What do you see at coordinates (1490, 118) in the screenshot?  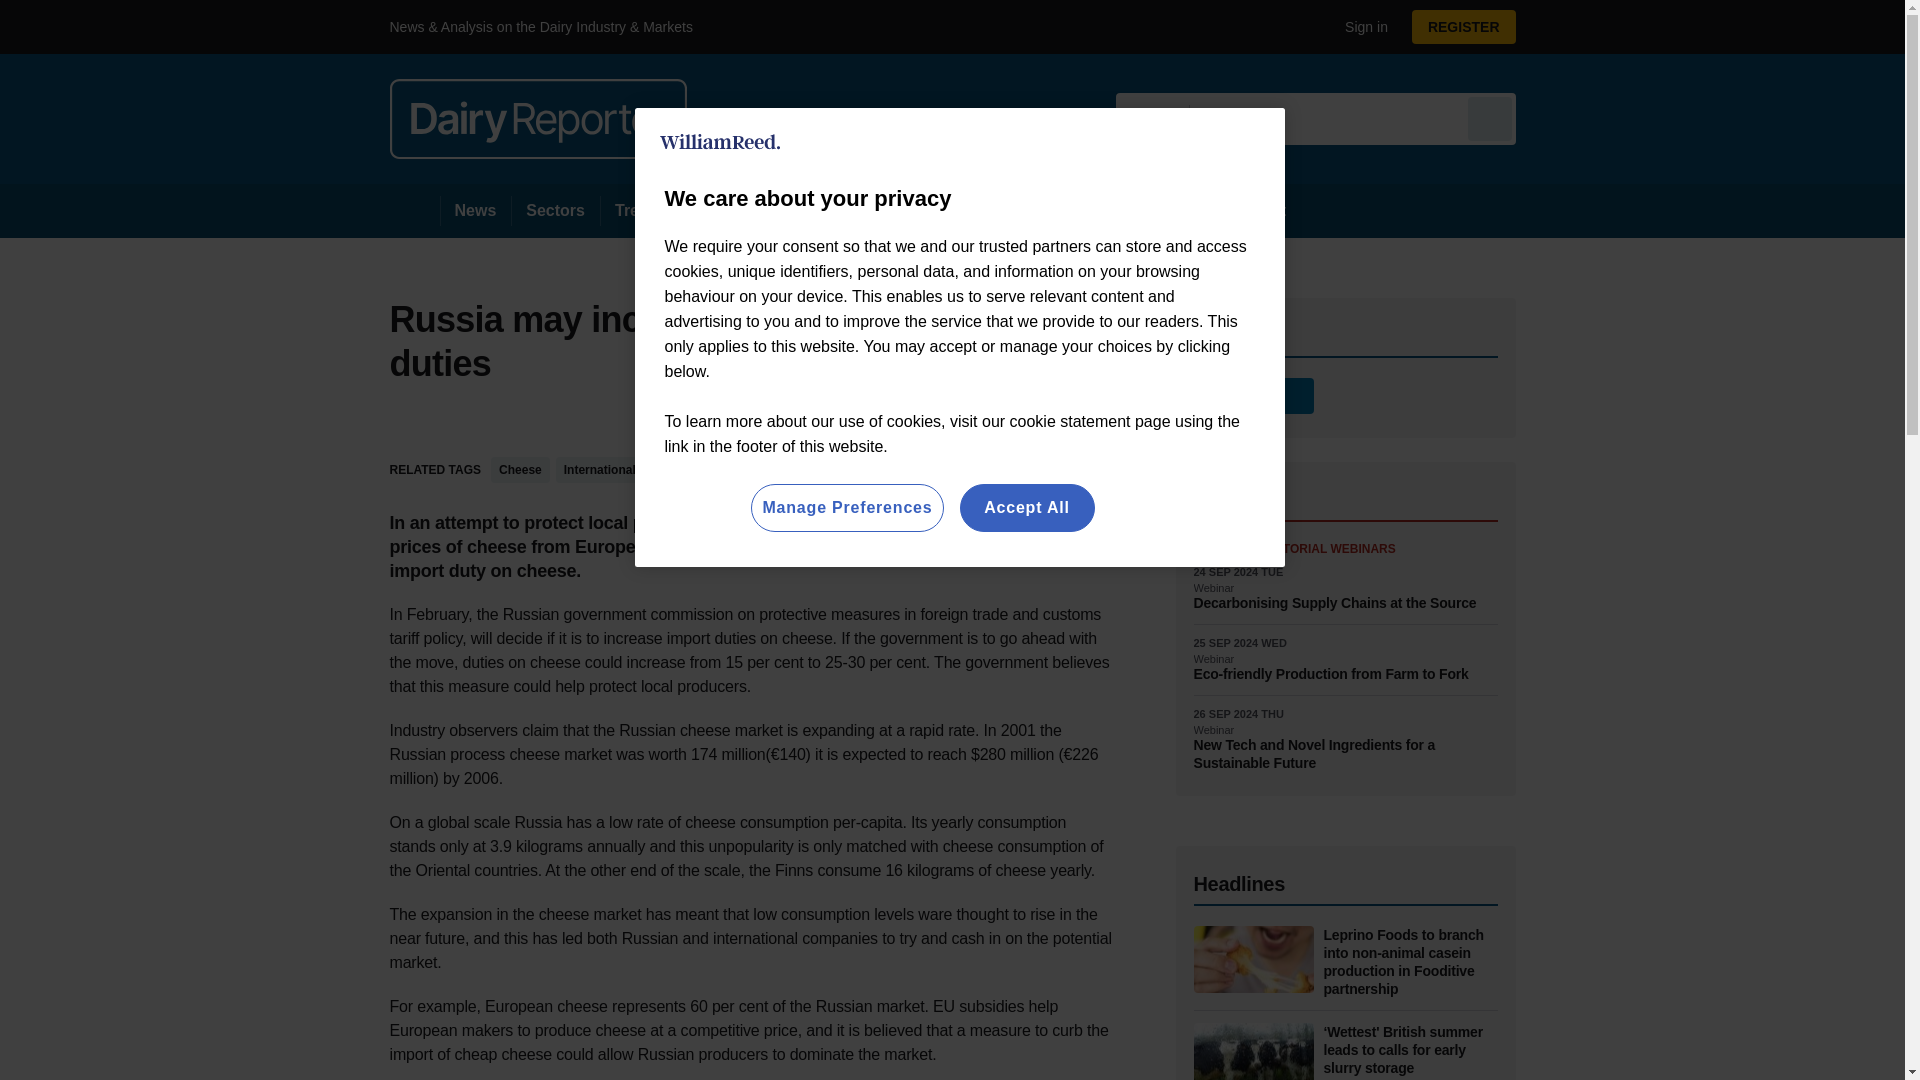 I see `Send` at bounding box center [1490, 118].